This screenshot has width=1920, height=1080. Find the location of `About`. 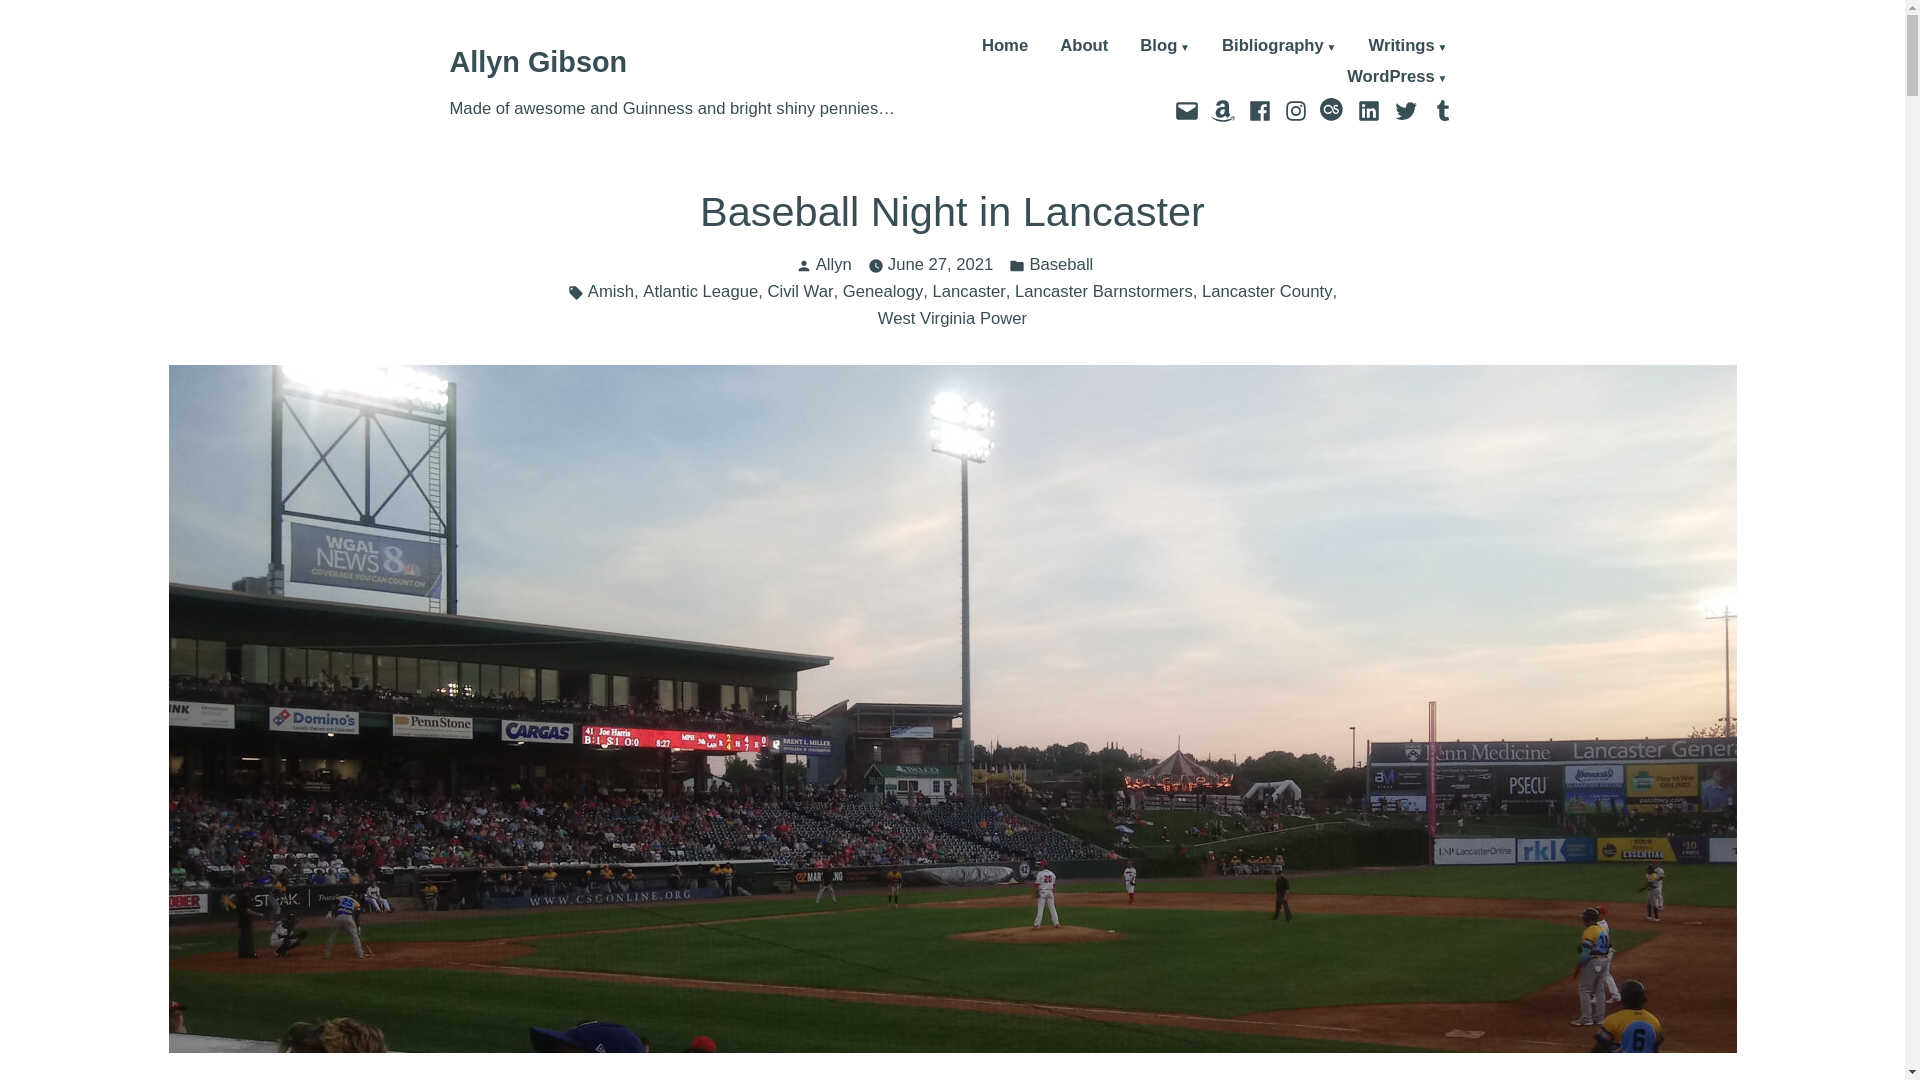

About is located at coordinates (1083, 47).